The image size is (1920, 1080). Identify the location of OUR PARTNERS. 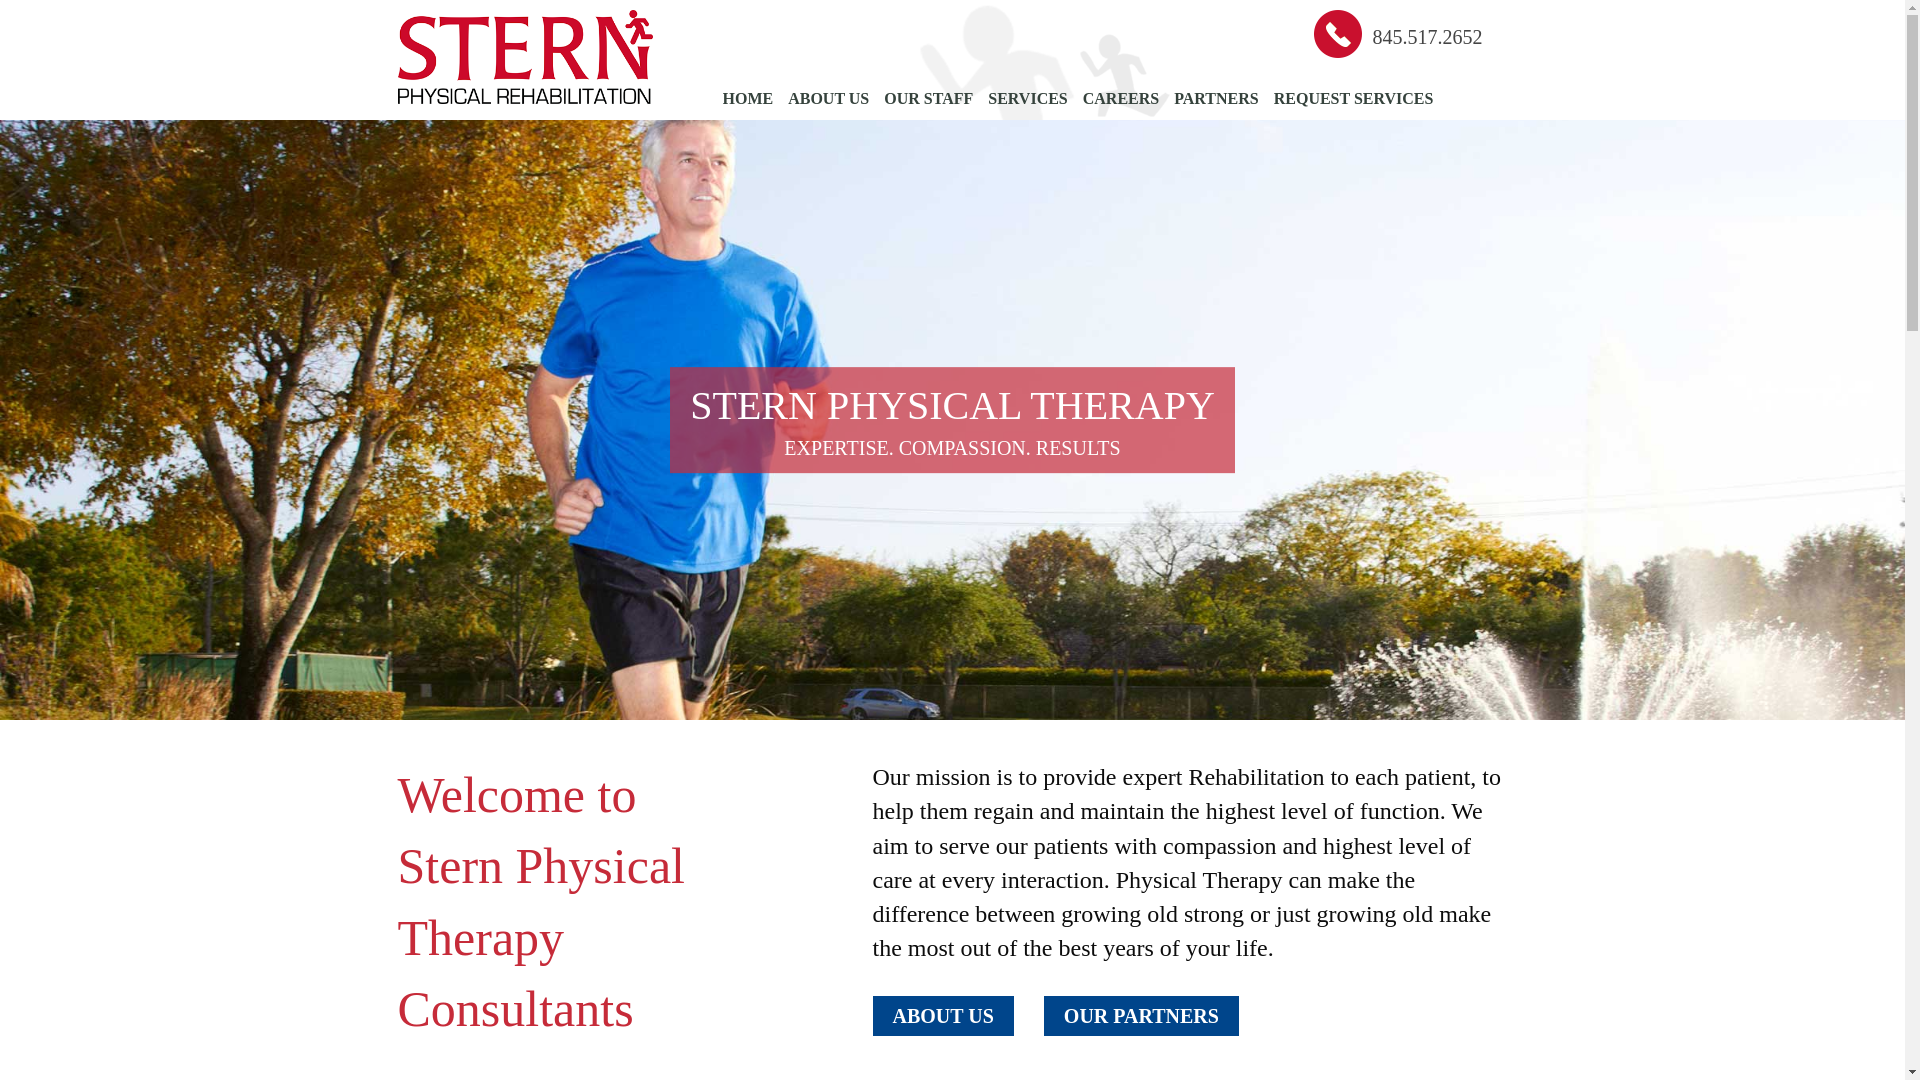
(1141, 1016).